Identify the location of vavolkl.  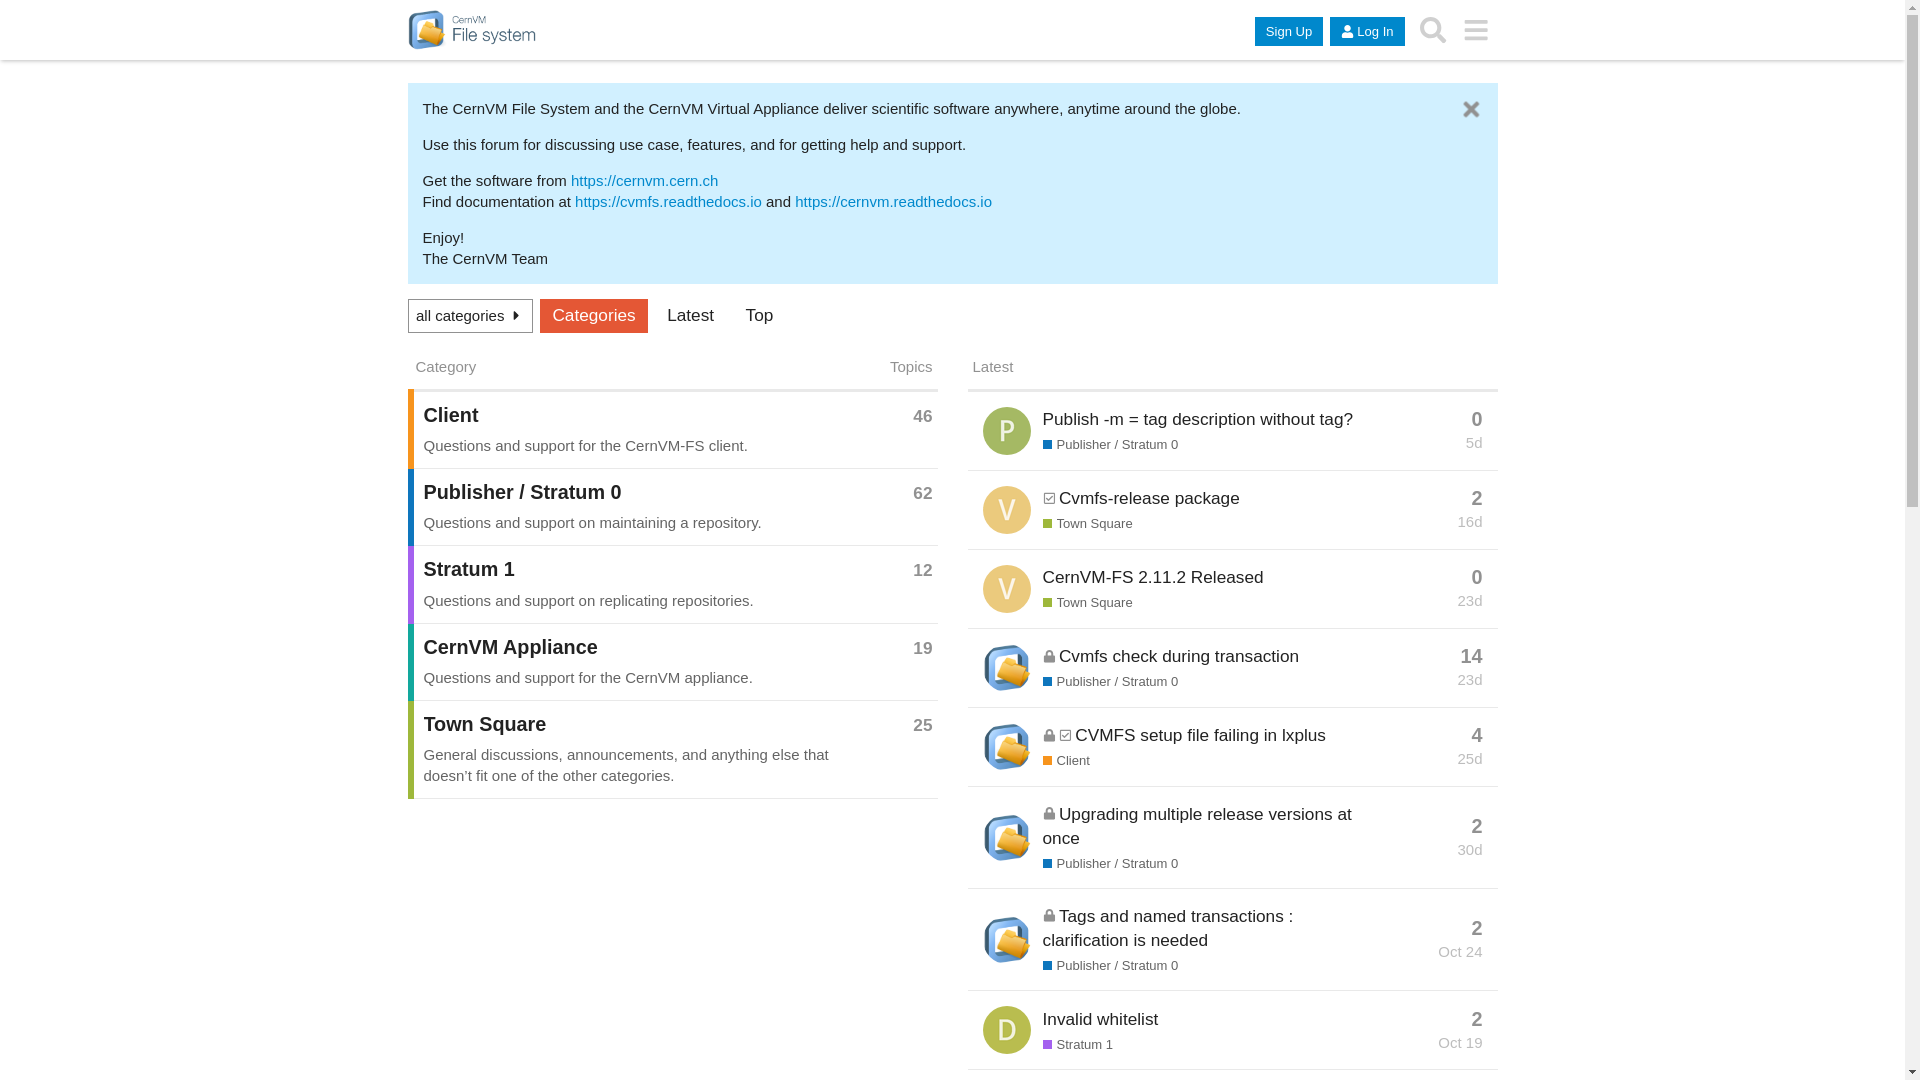
(1007, 510).